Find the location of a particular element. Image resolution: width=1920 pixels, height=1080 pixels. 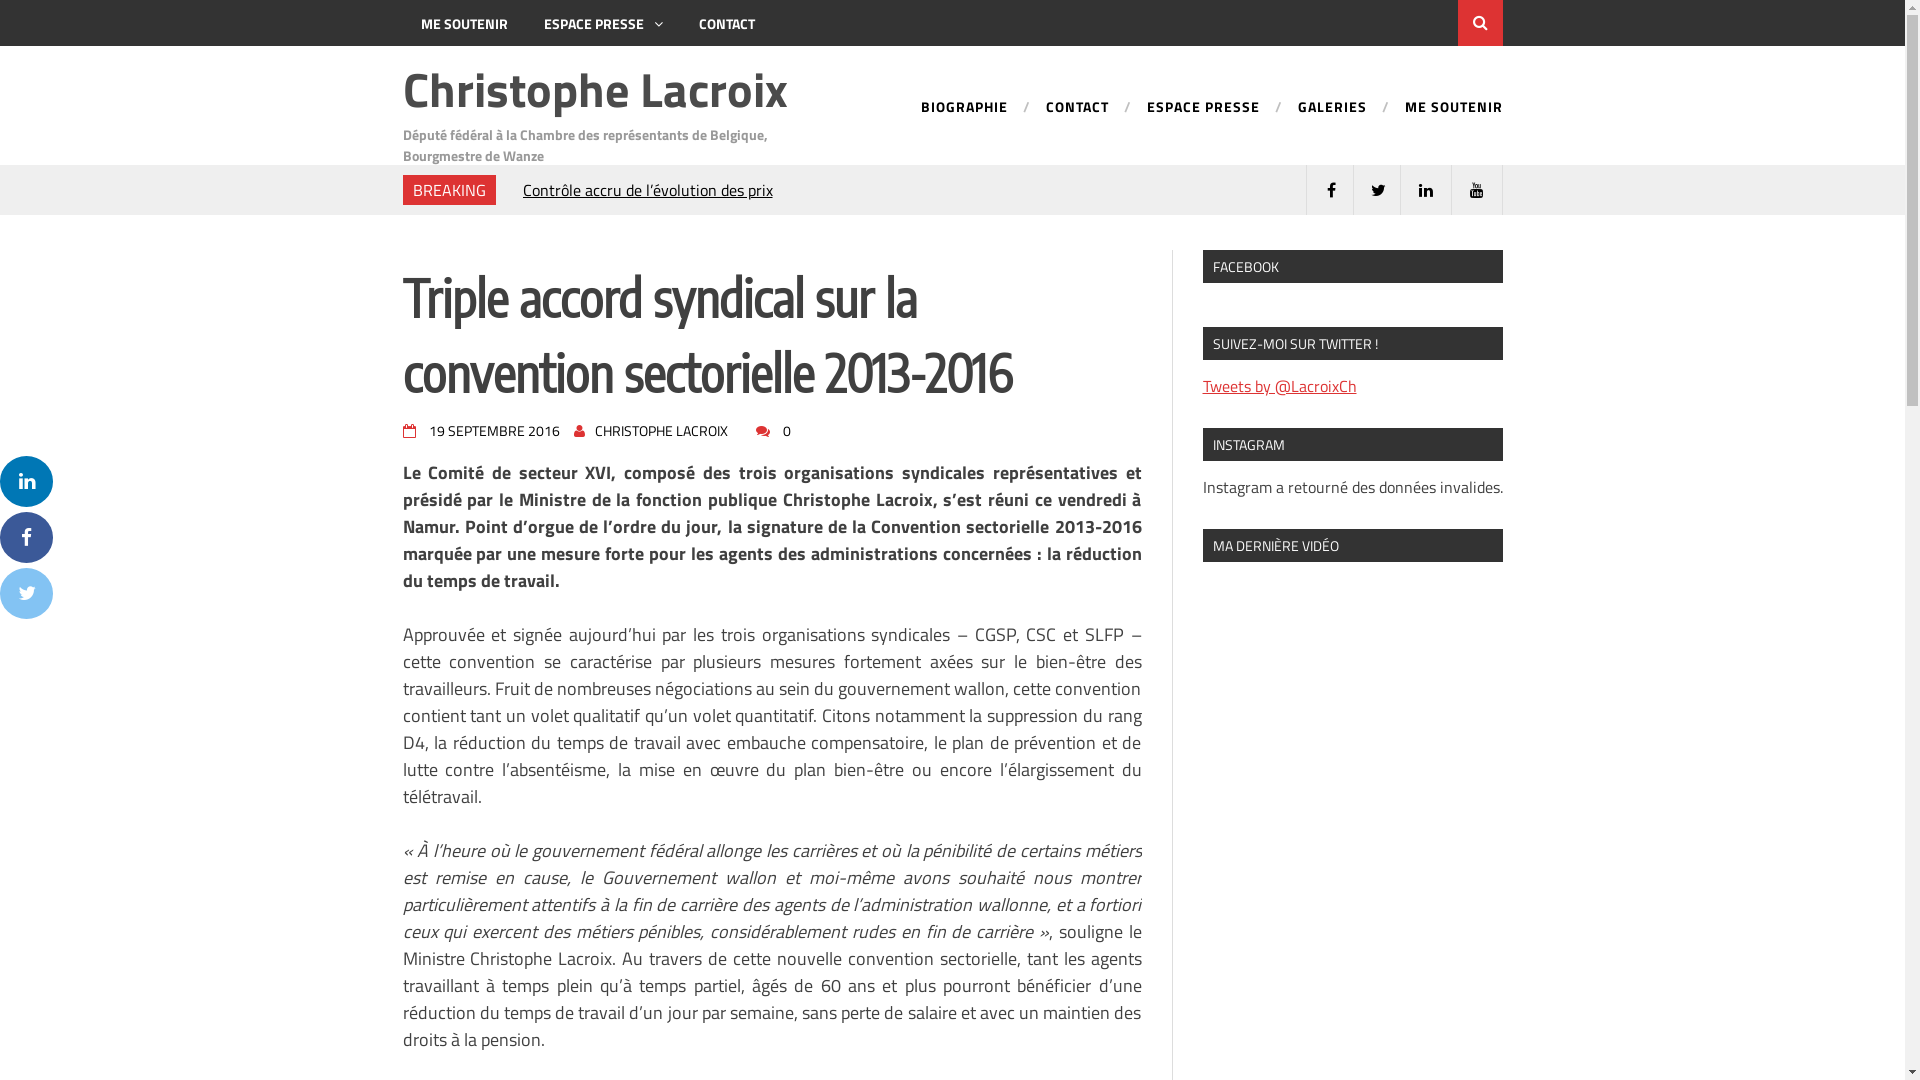

ME SOUTENIR is located at coordinates (464, 23).